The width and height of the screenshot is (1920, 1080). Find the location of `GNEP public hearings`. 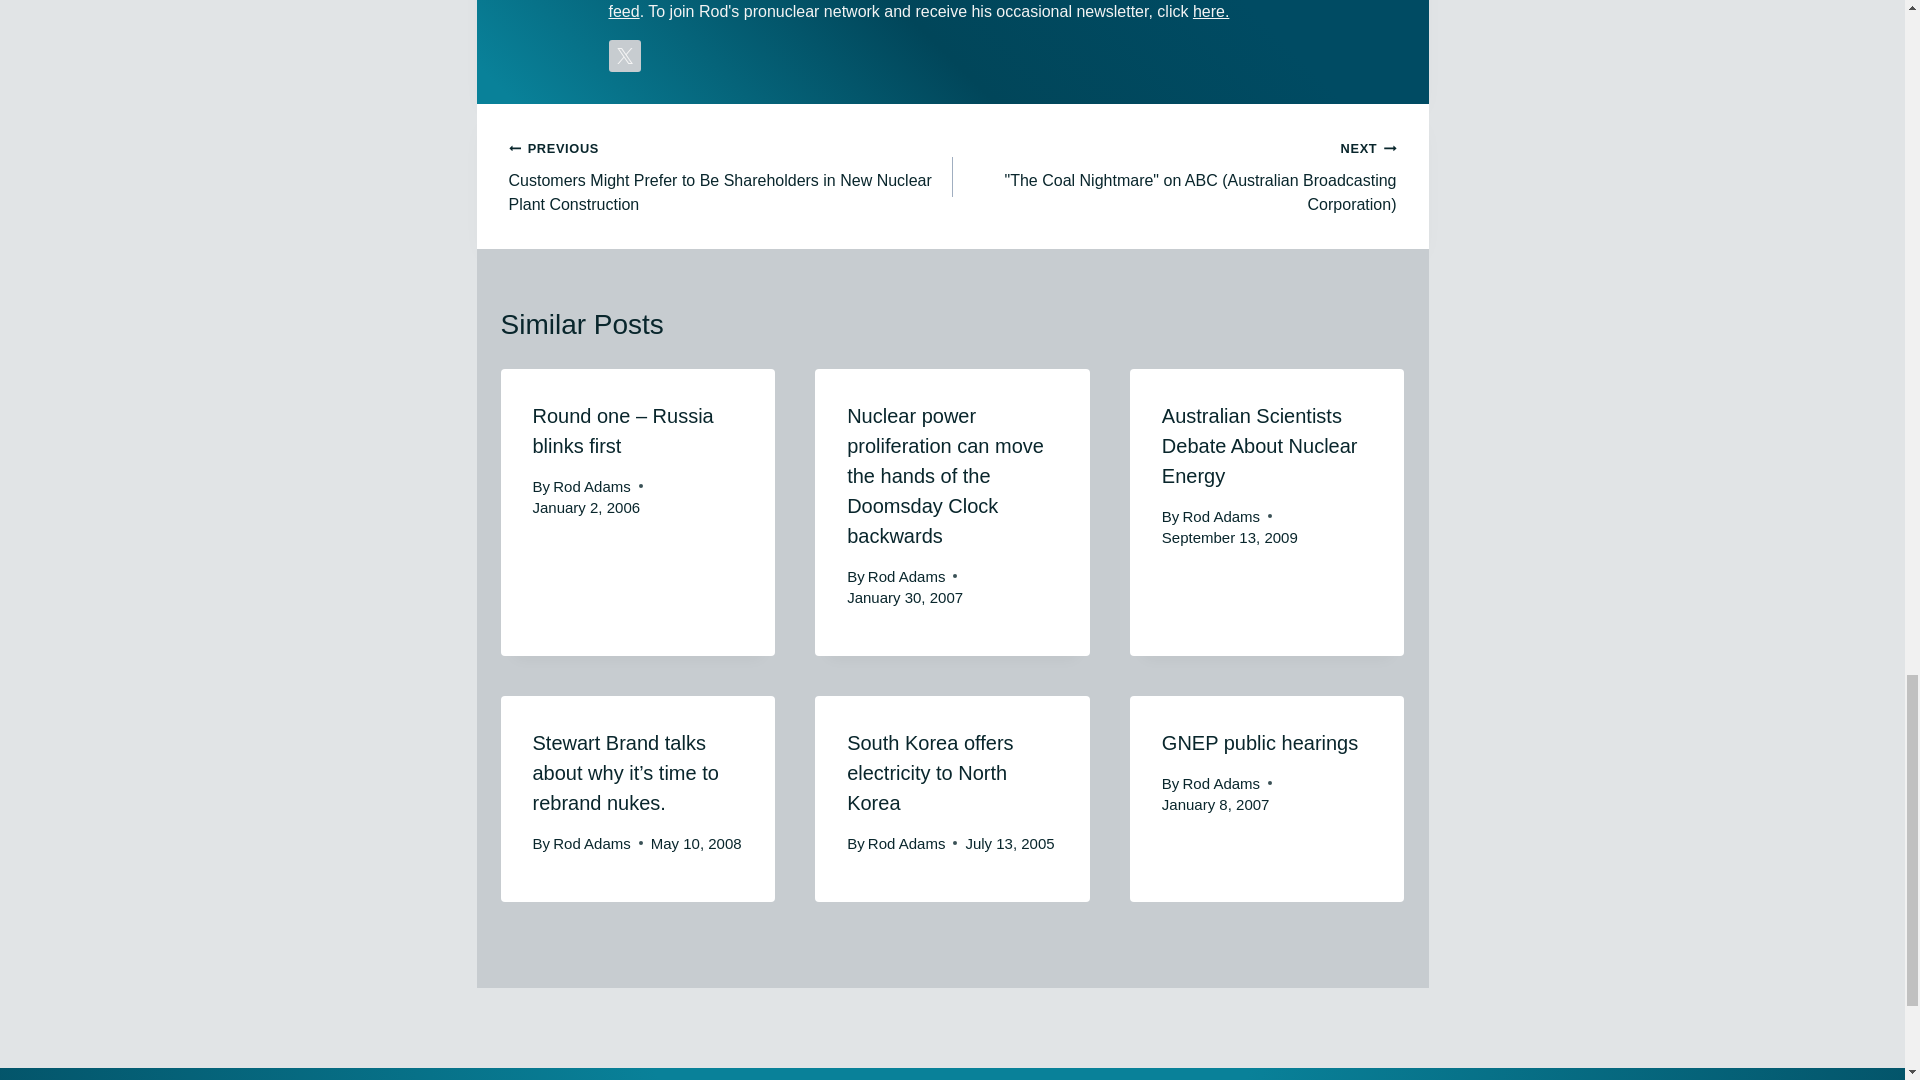

GNEP public hearings is located at coordinates (1259, 742).